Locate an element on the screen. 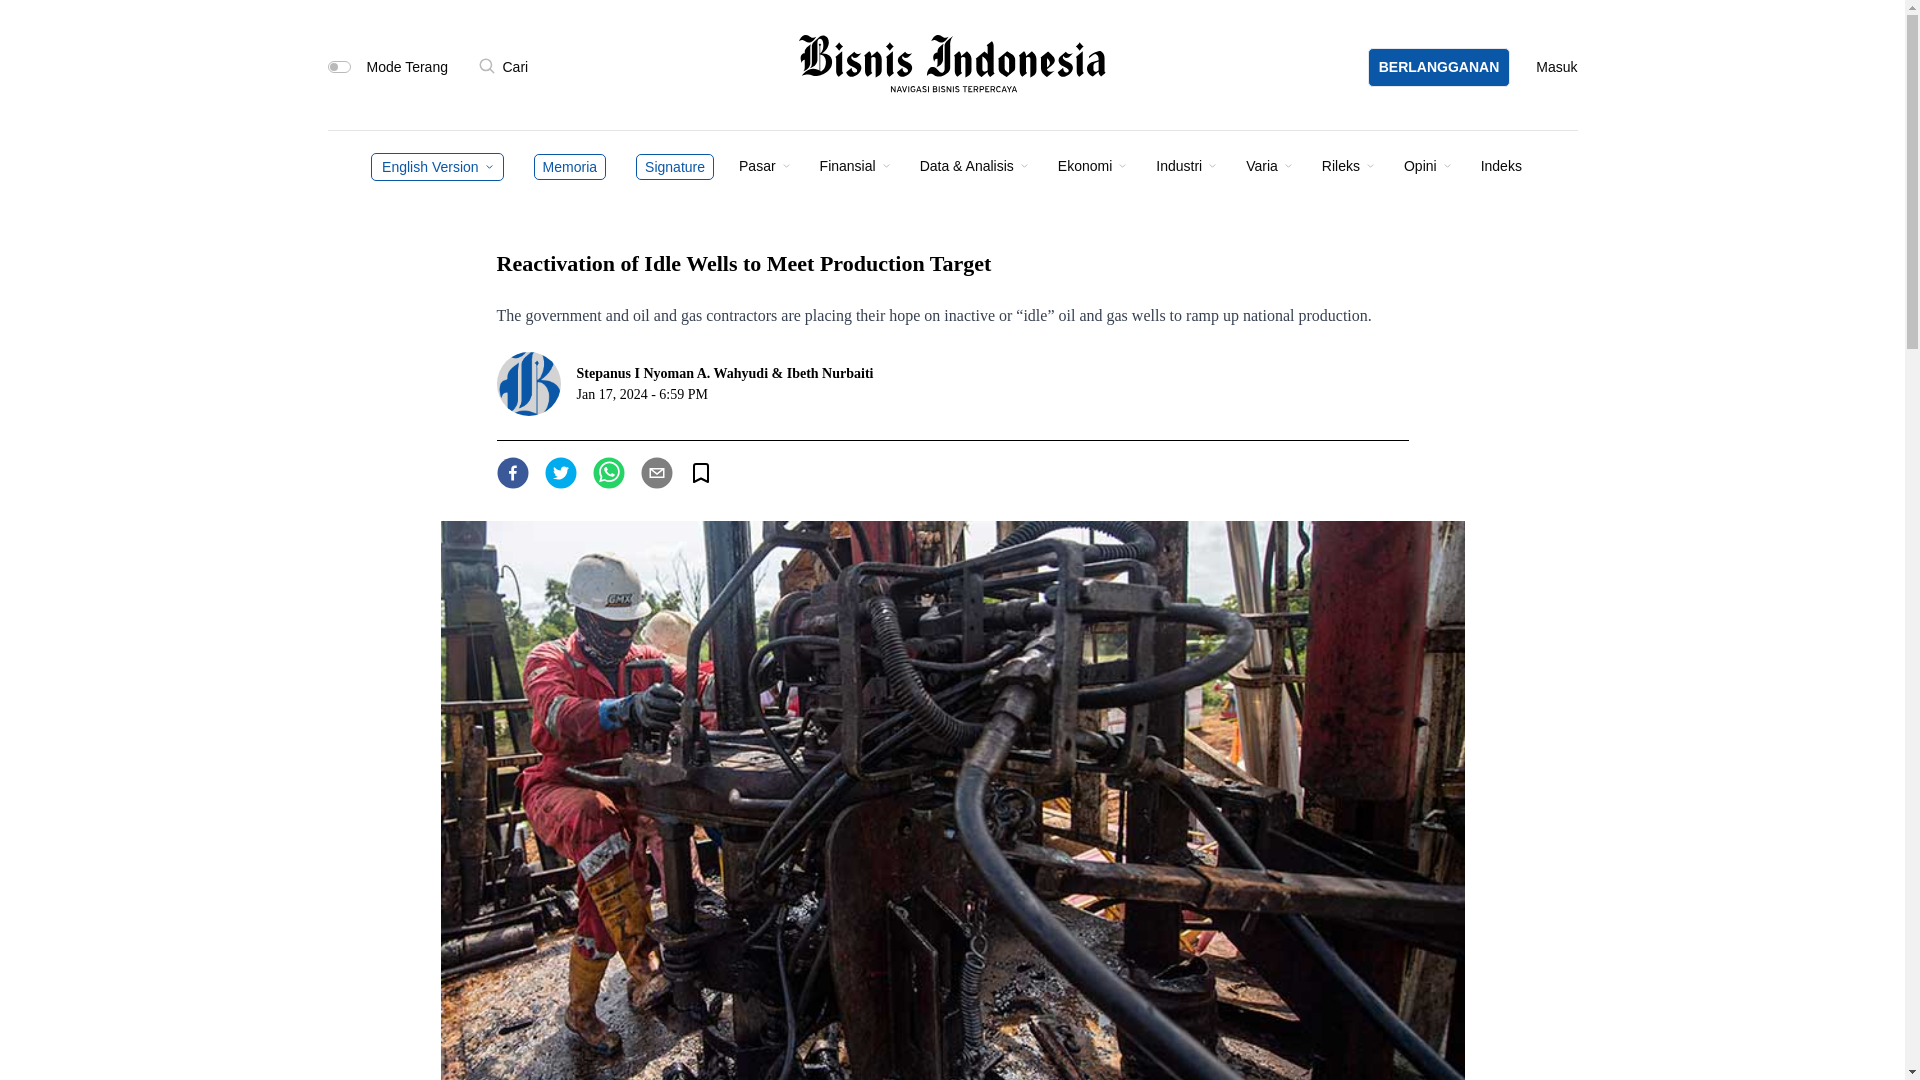 The height and width of the screenshot is (1080, 1920). English Version is located at coordinates (430, 165).